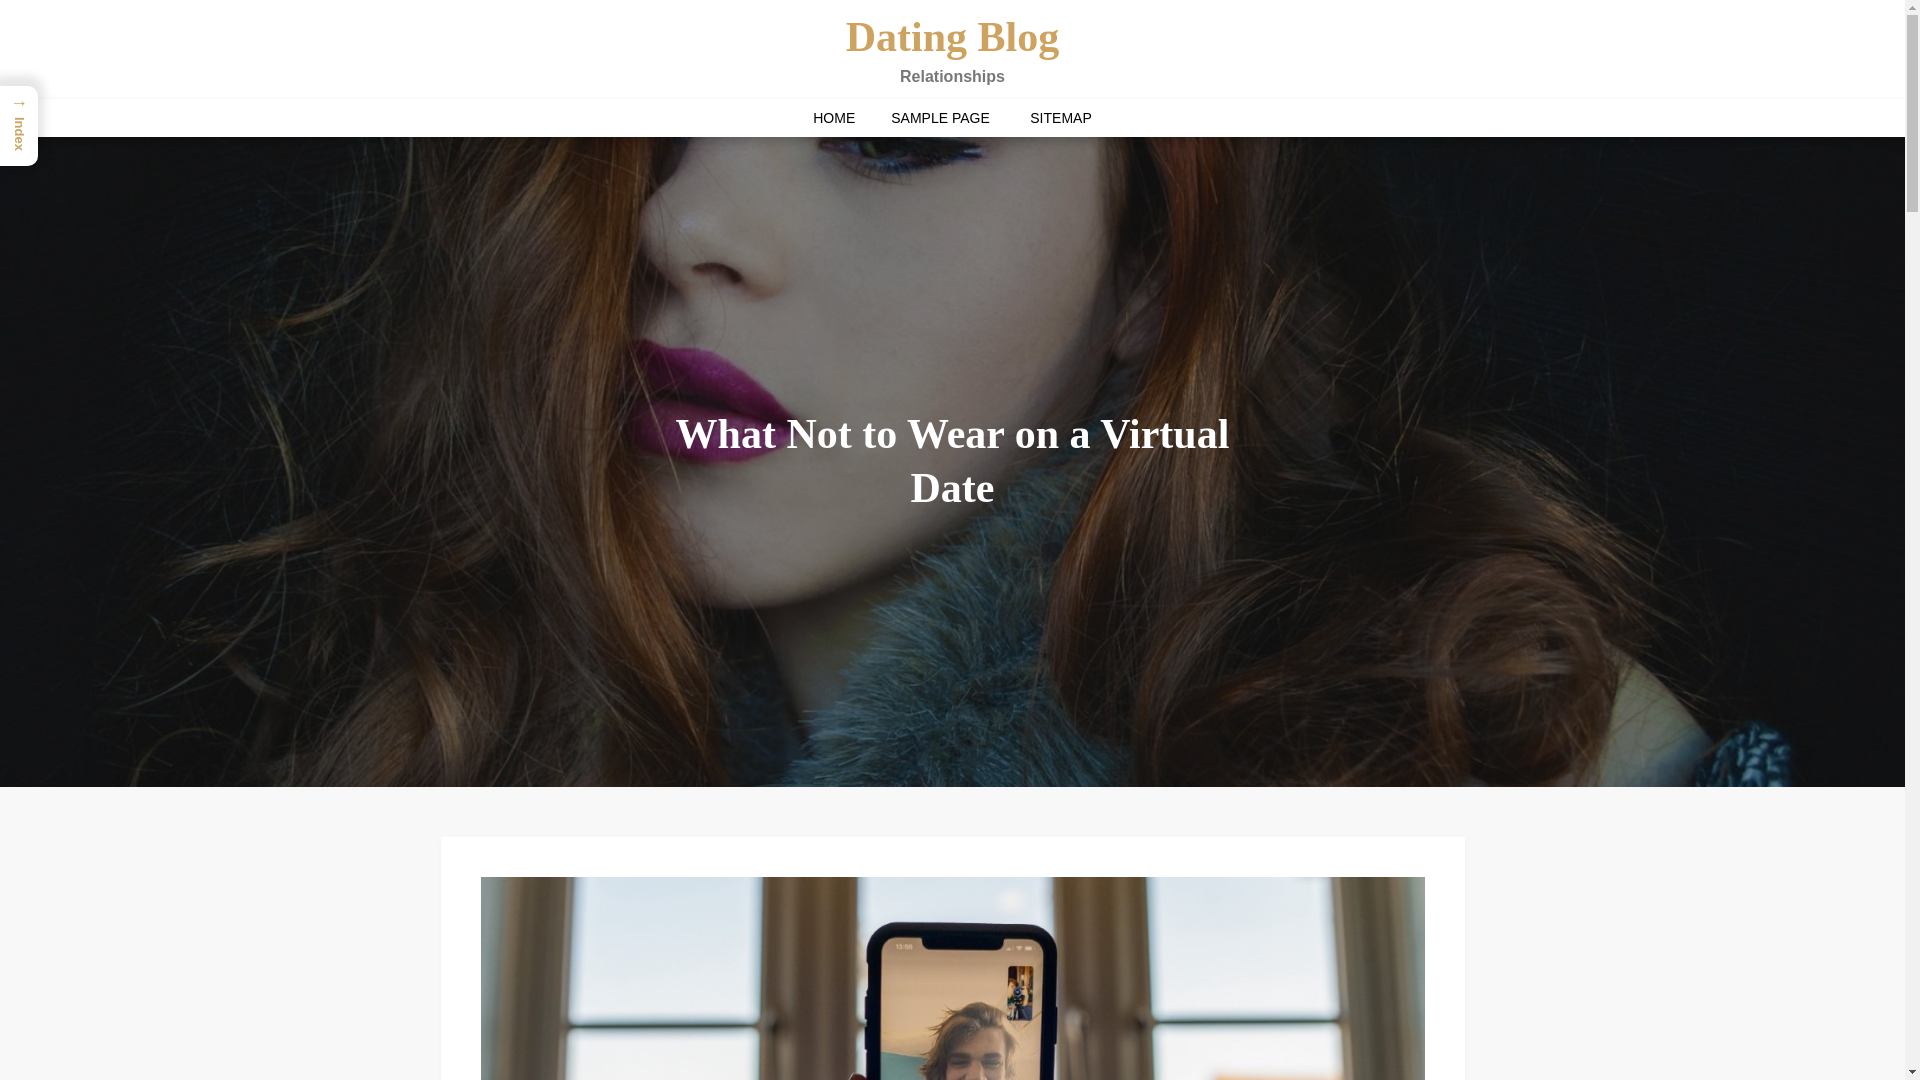 The image size is (1920, 1080). What do you see at coordinates (1060, 118) in the screenshot?
I see `SITEMAP` at bounding box center [1060, 118].